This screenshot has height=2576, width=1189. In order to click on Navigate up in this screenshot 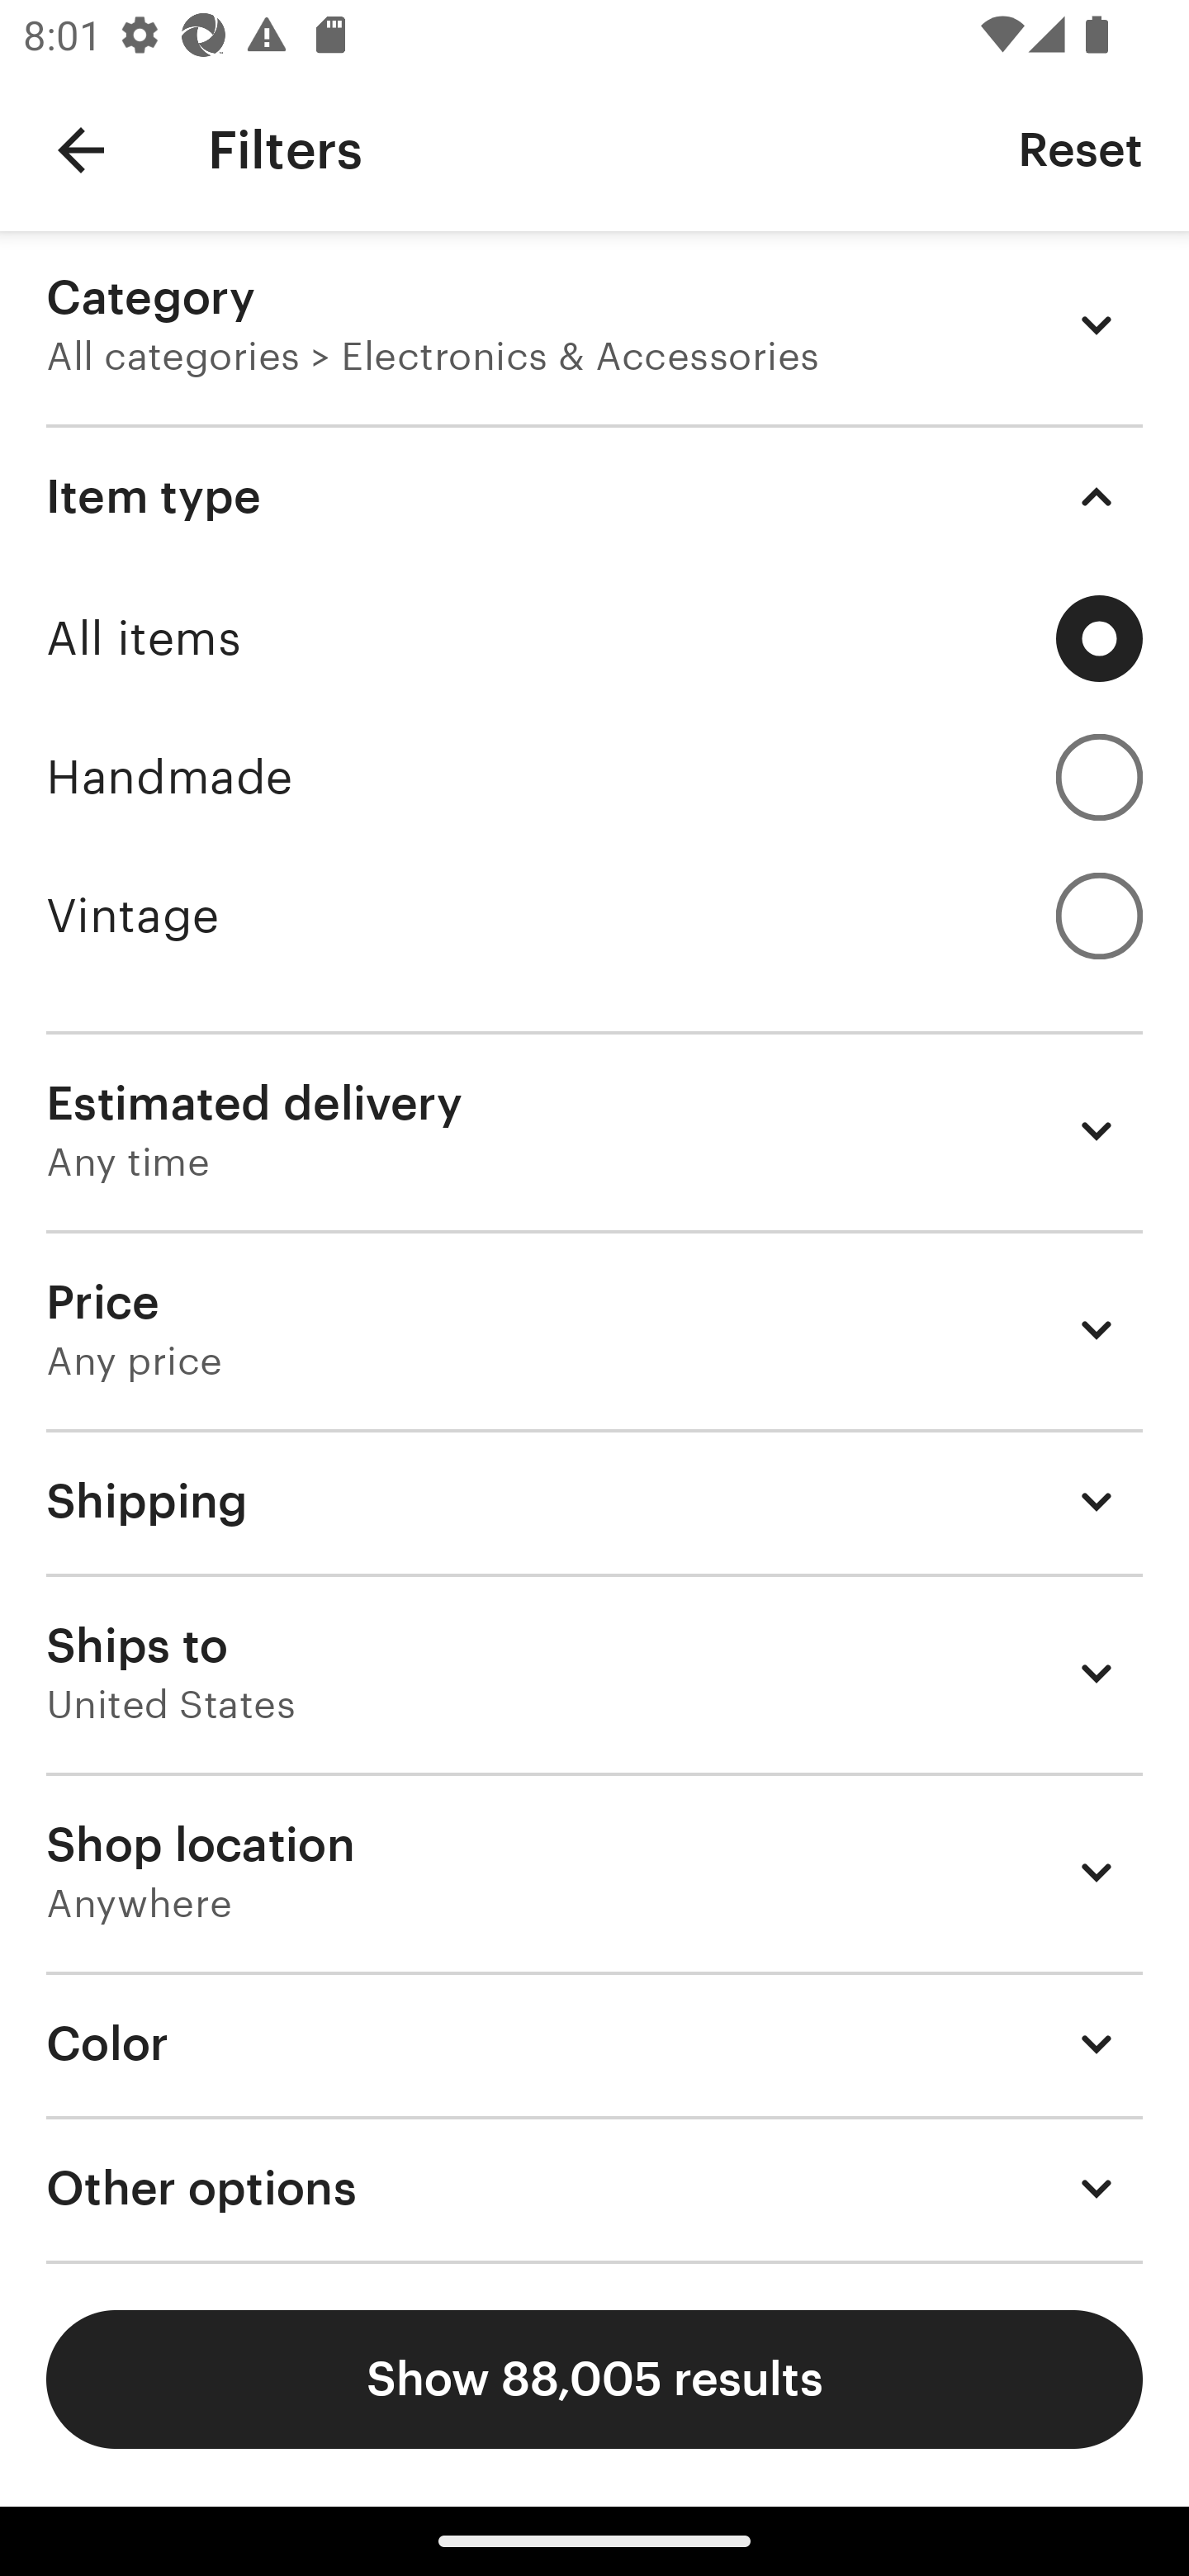, I will do `click(81, 150)`.